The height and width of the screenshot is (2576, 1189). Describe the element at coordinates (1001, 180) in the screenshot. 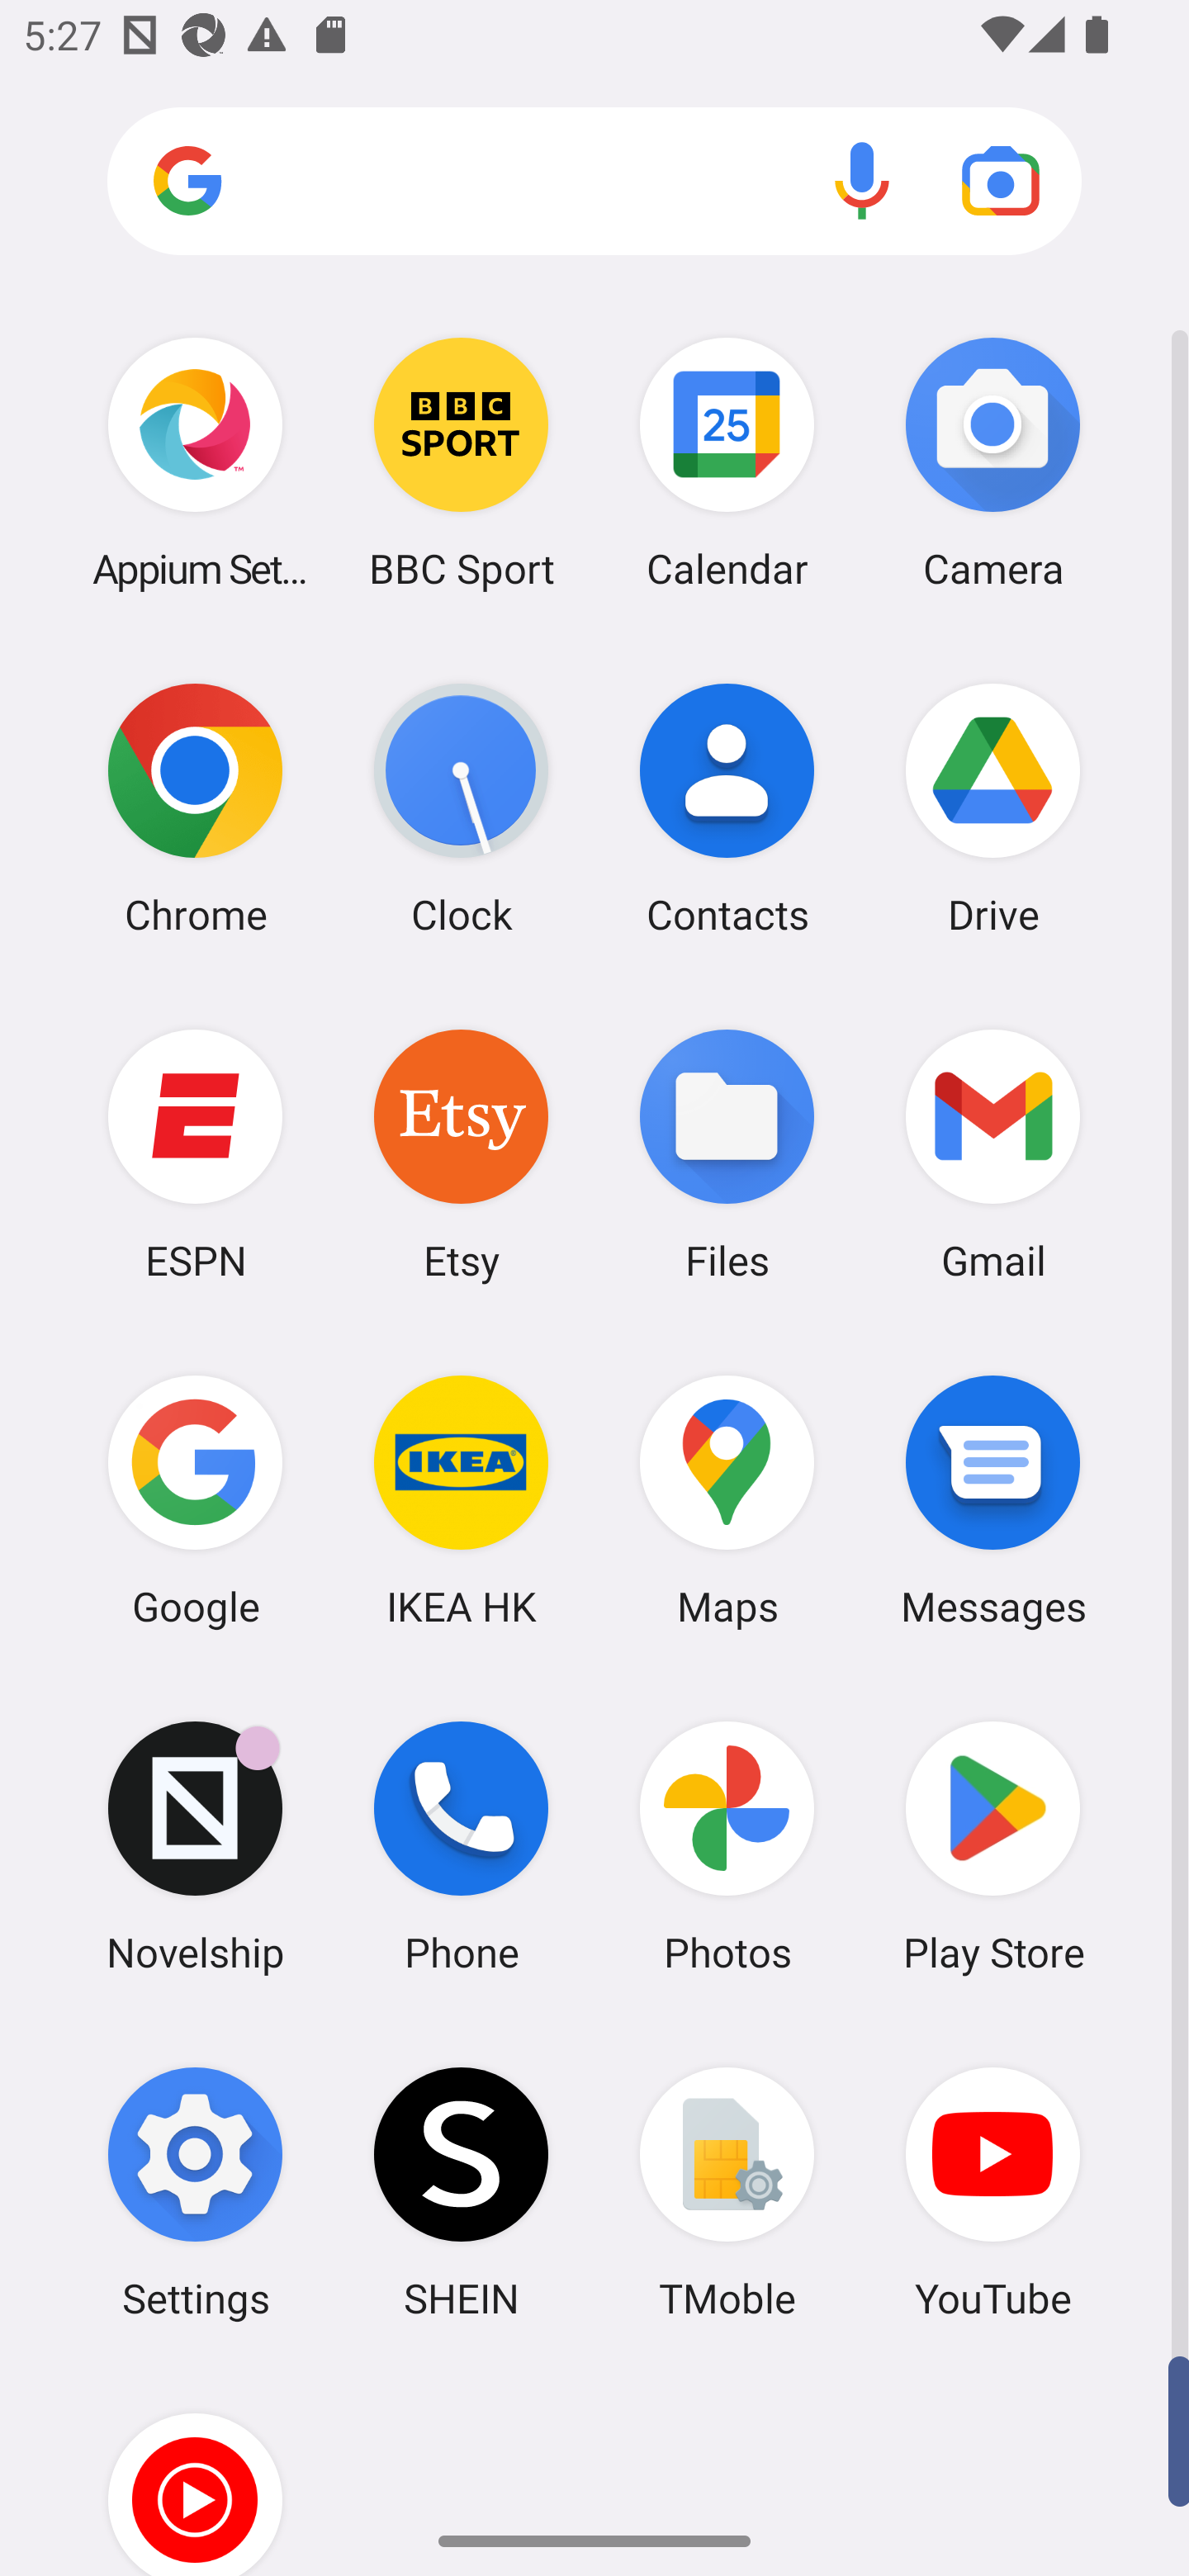

I see `Google Lens` at that location.